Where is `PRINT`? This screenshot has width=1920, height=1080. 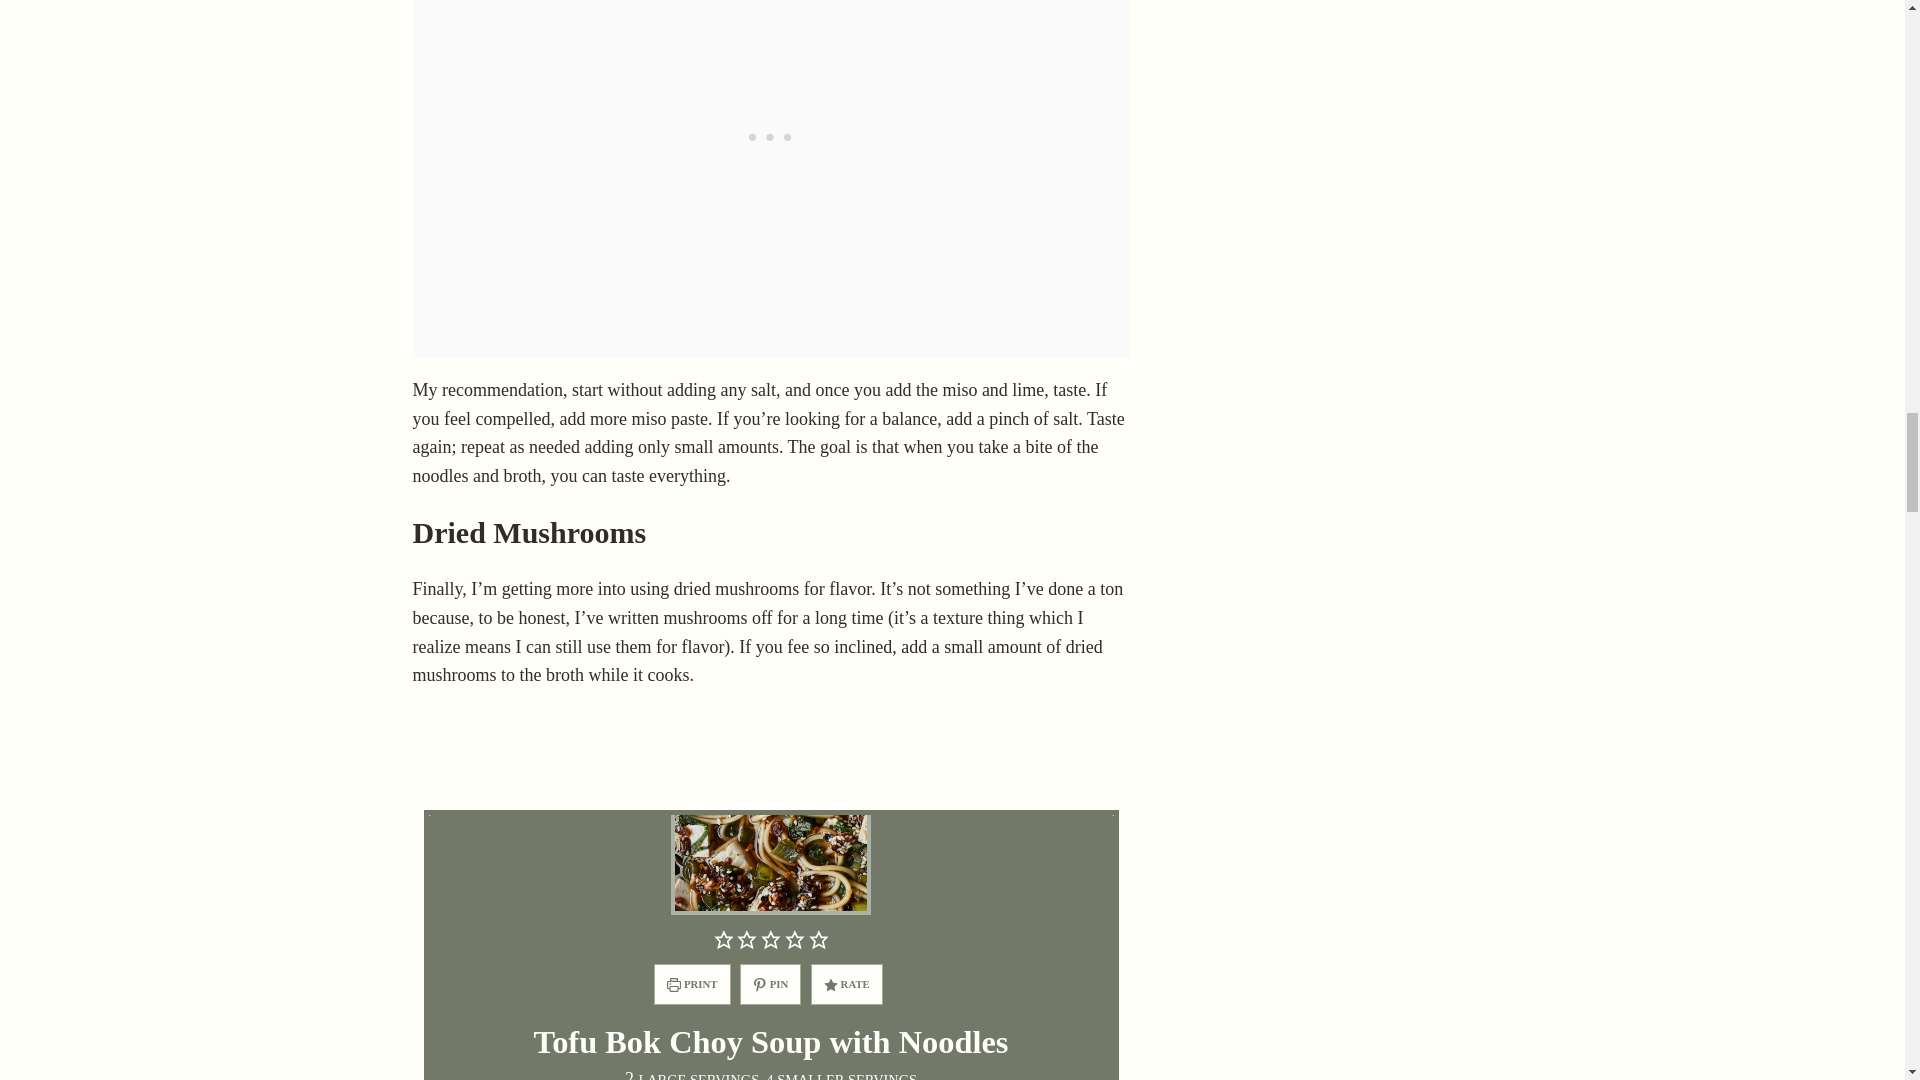 PRINT is located at coordinates (692, 984).